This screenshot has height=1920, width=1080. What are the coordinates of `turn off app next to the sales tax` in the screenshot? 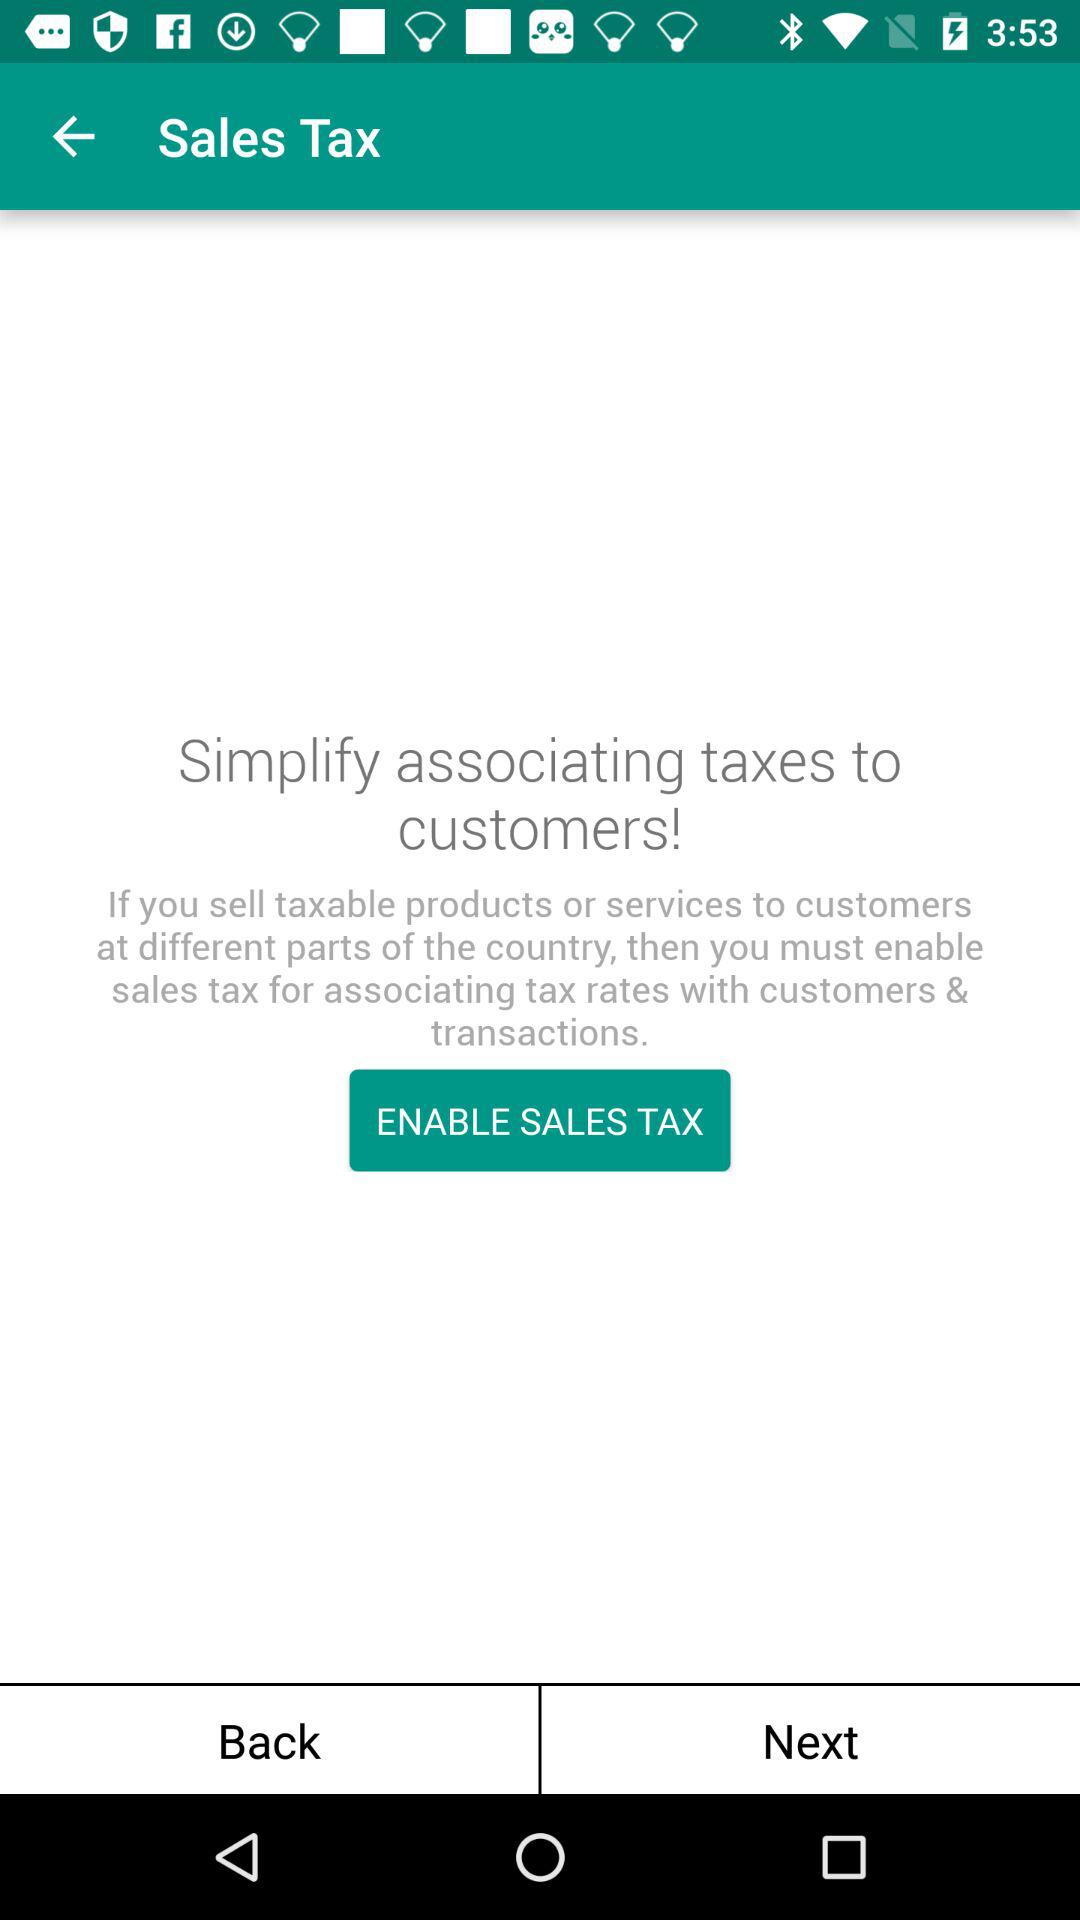 It's located at (73, 136).